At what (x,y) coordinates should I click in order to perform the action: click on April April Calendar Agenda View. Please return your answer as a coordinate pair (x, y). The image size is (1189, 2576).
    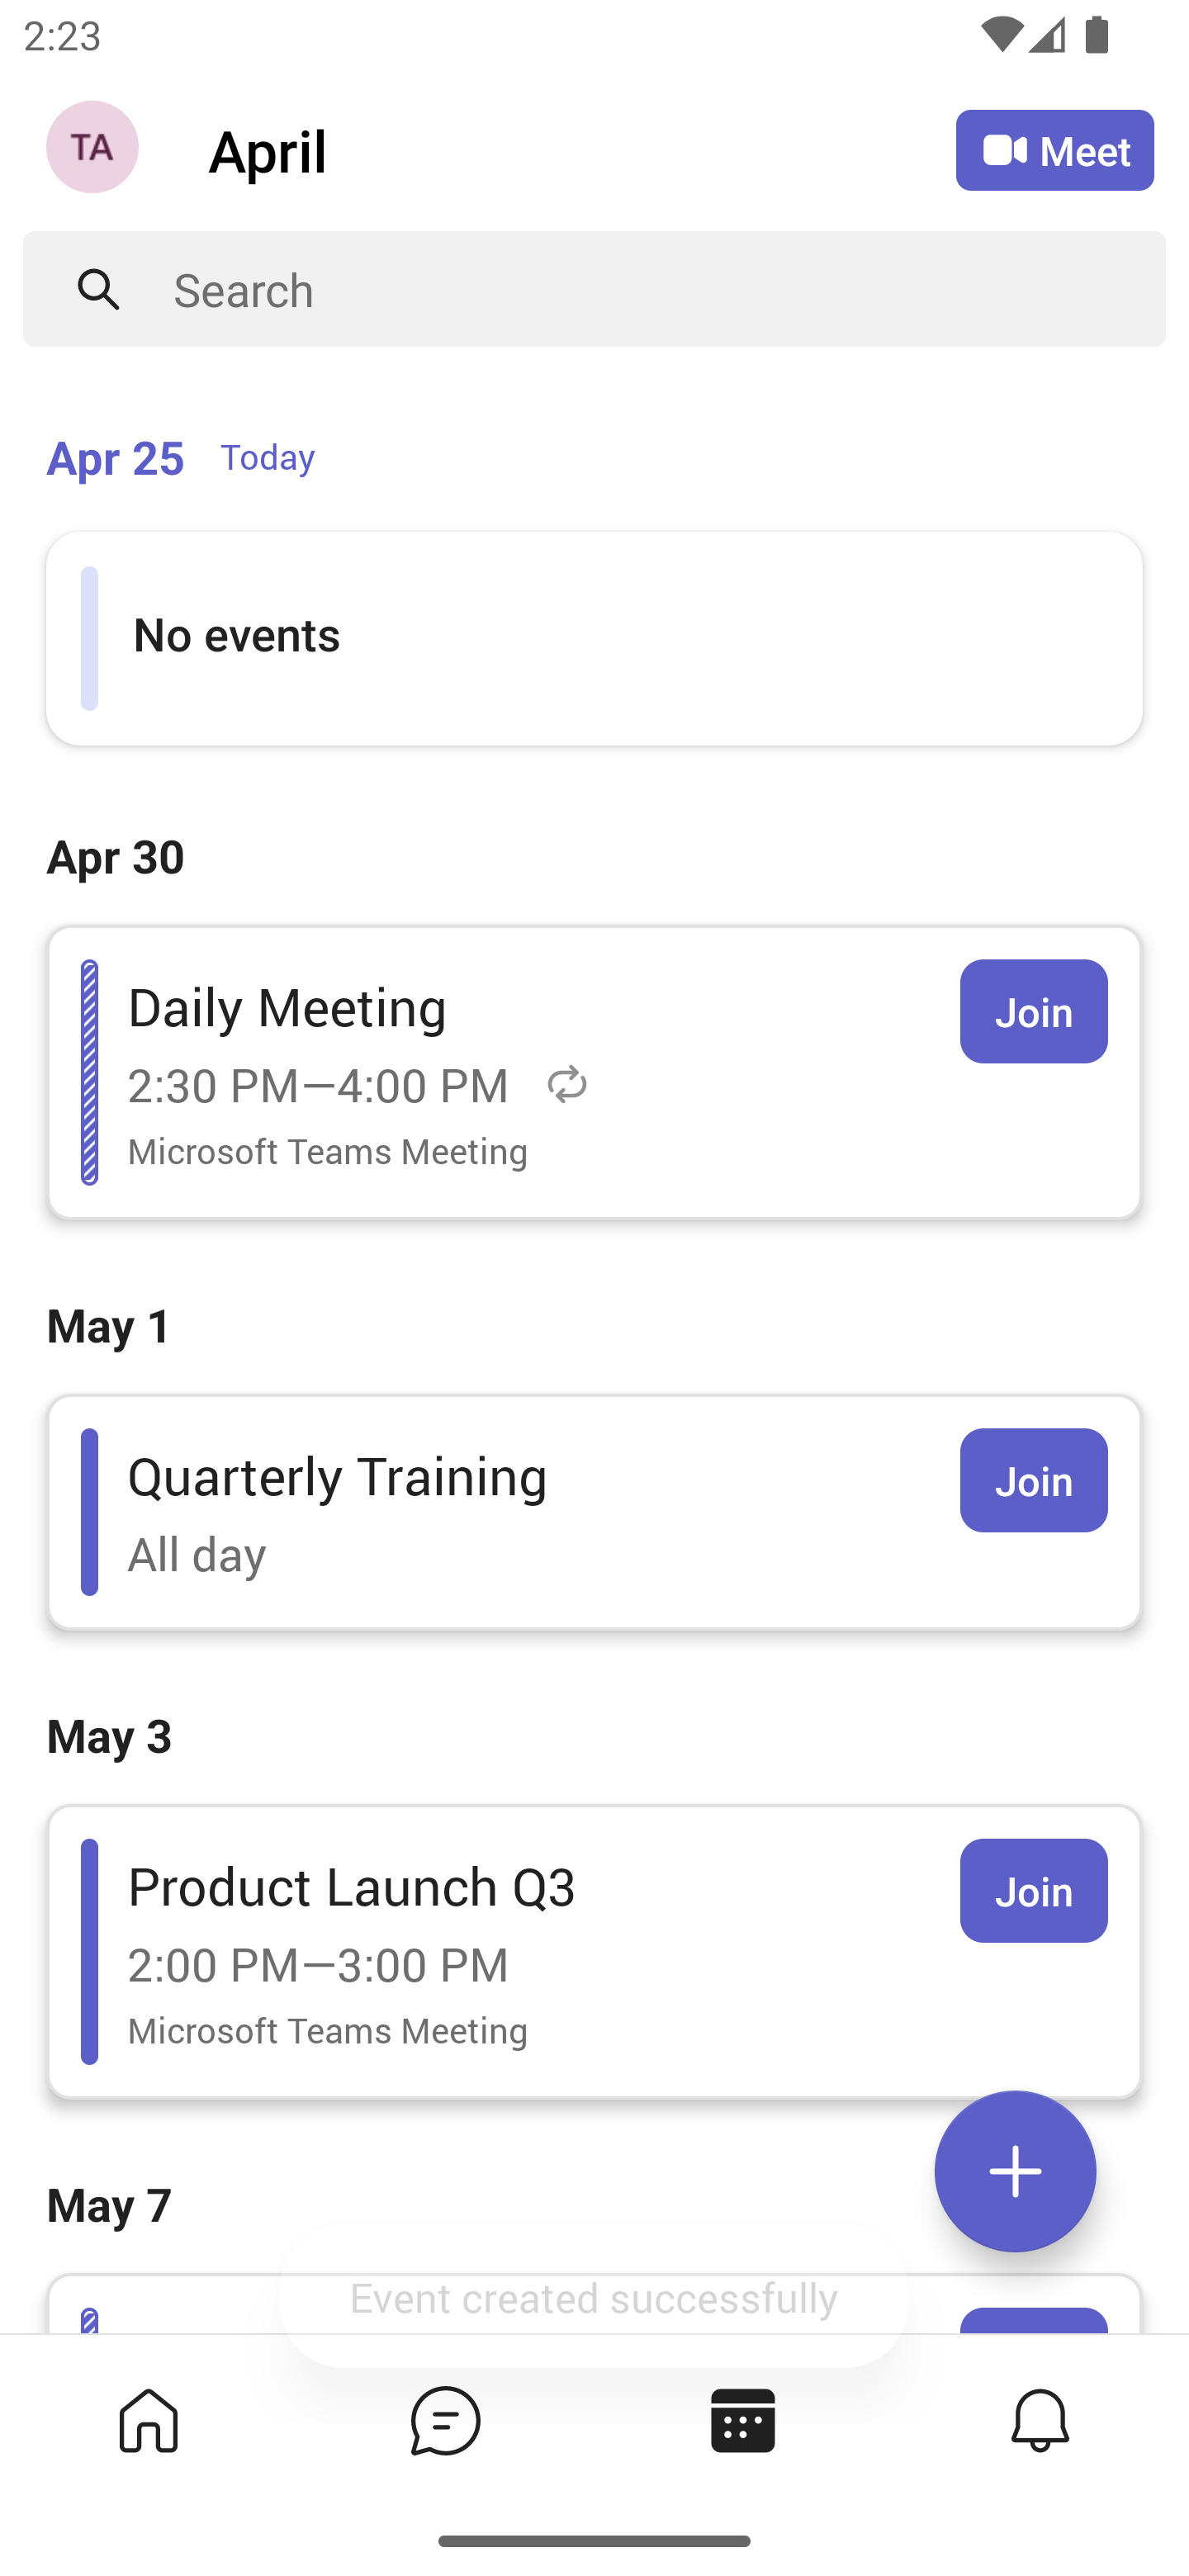
    Looking at the image, I should click on (581, 149).